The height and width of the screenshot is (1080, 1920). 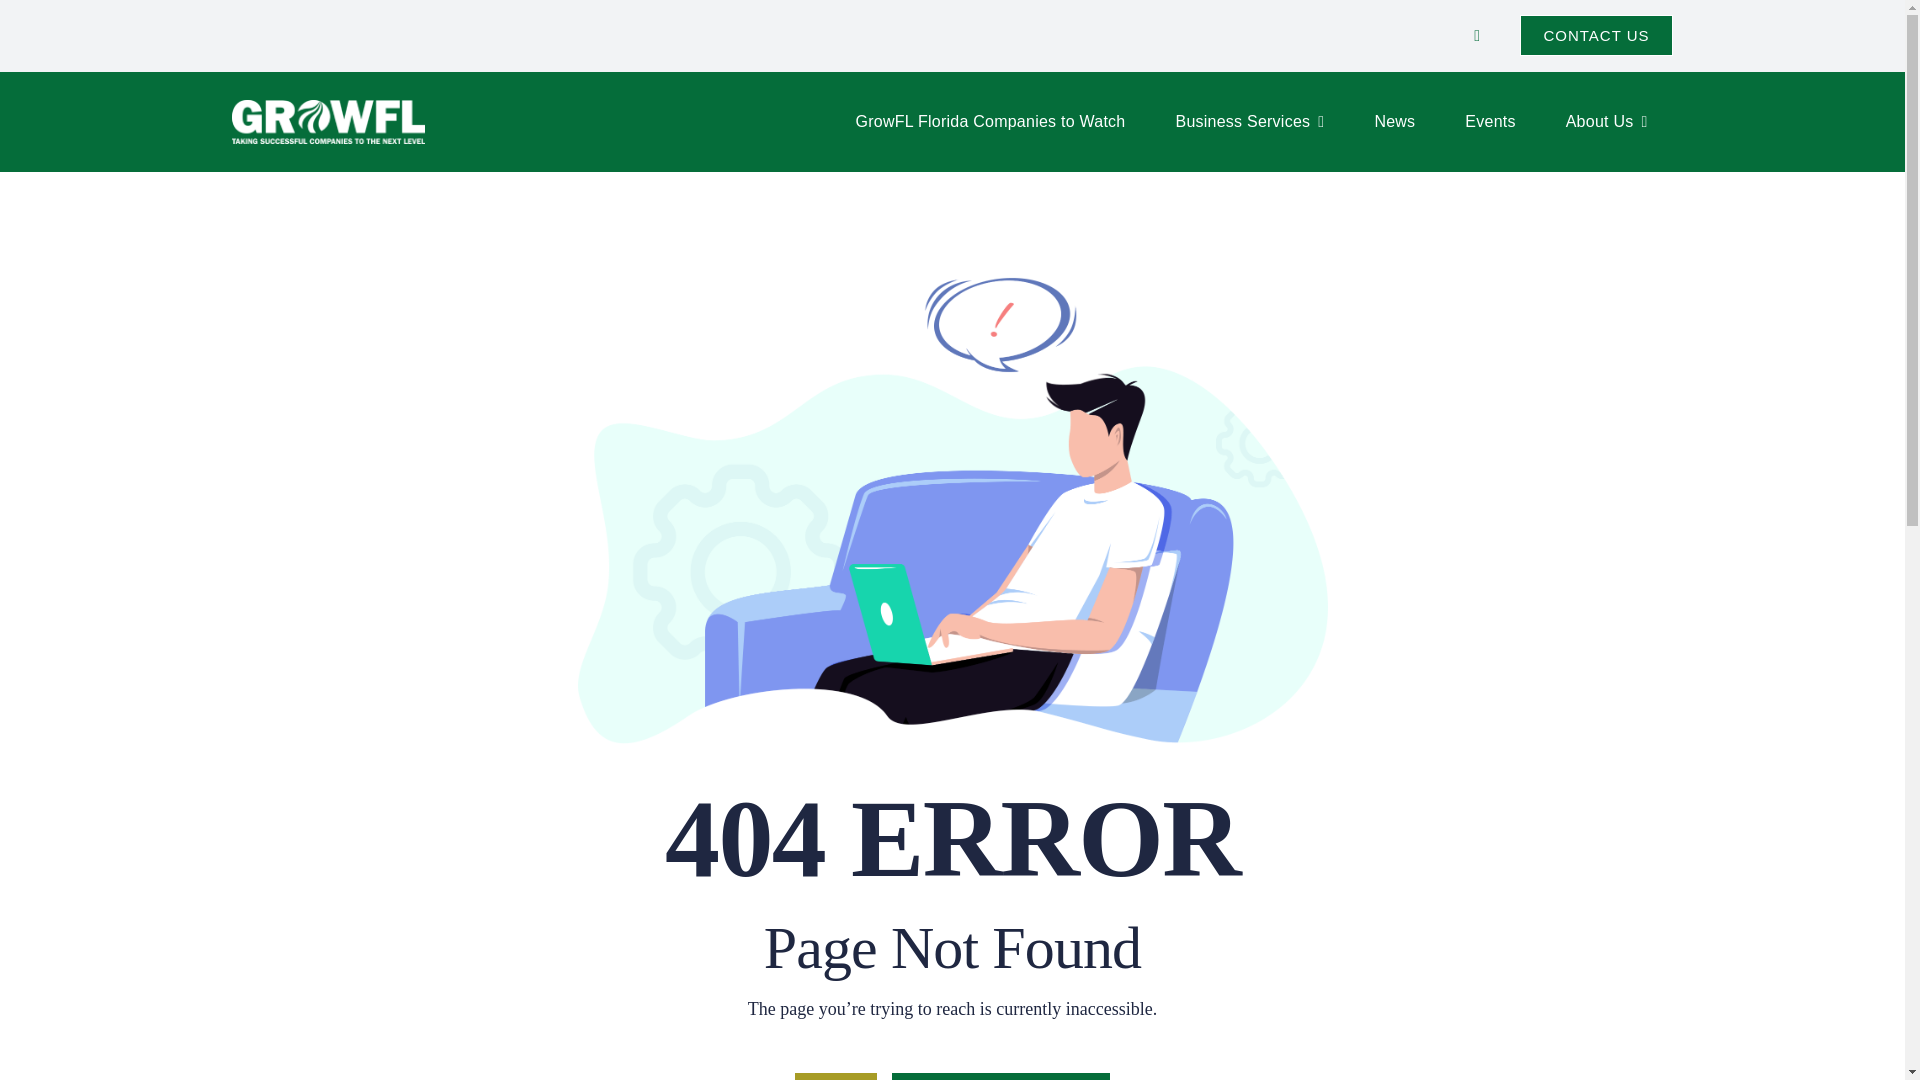 What do you see at coordinates (1394, 122) in the screenshot?
I see `News` at bounding box center [1394, 122].